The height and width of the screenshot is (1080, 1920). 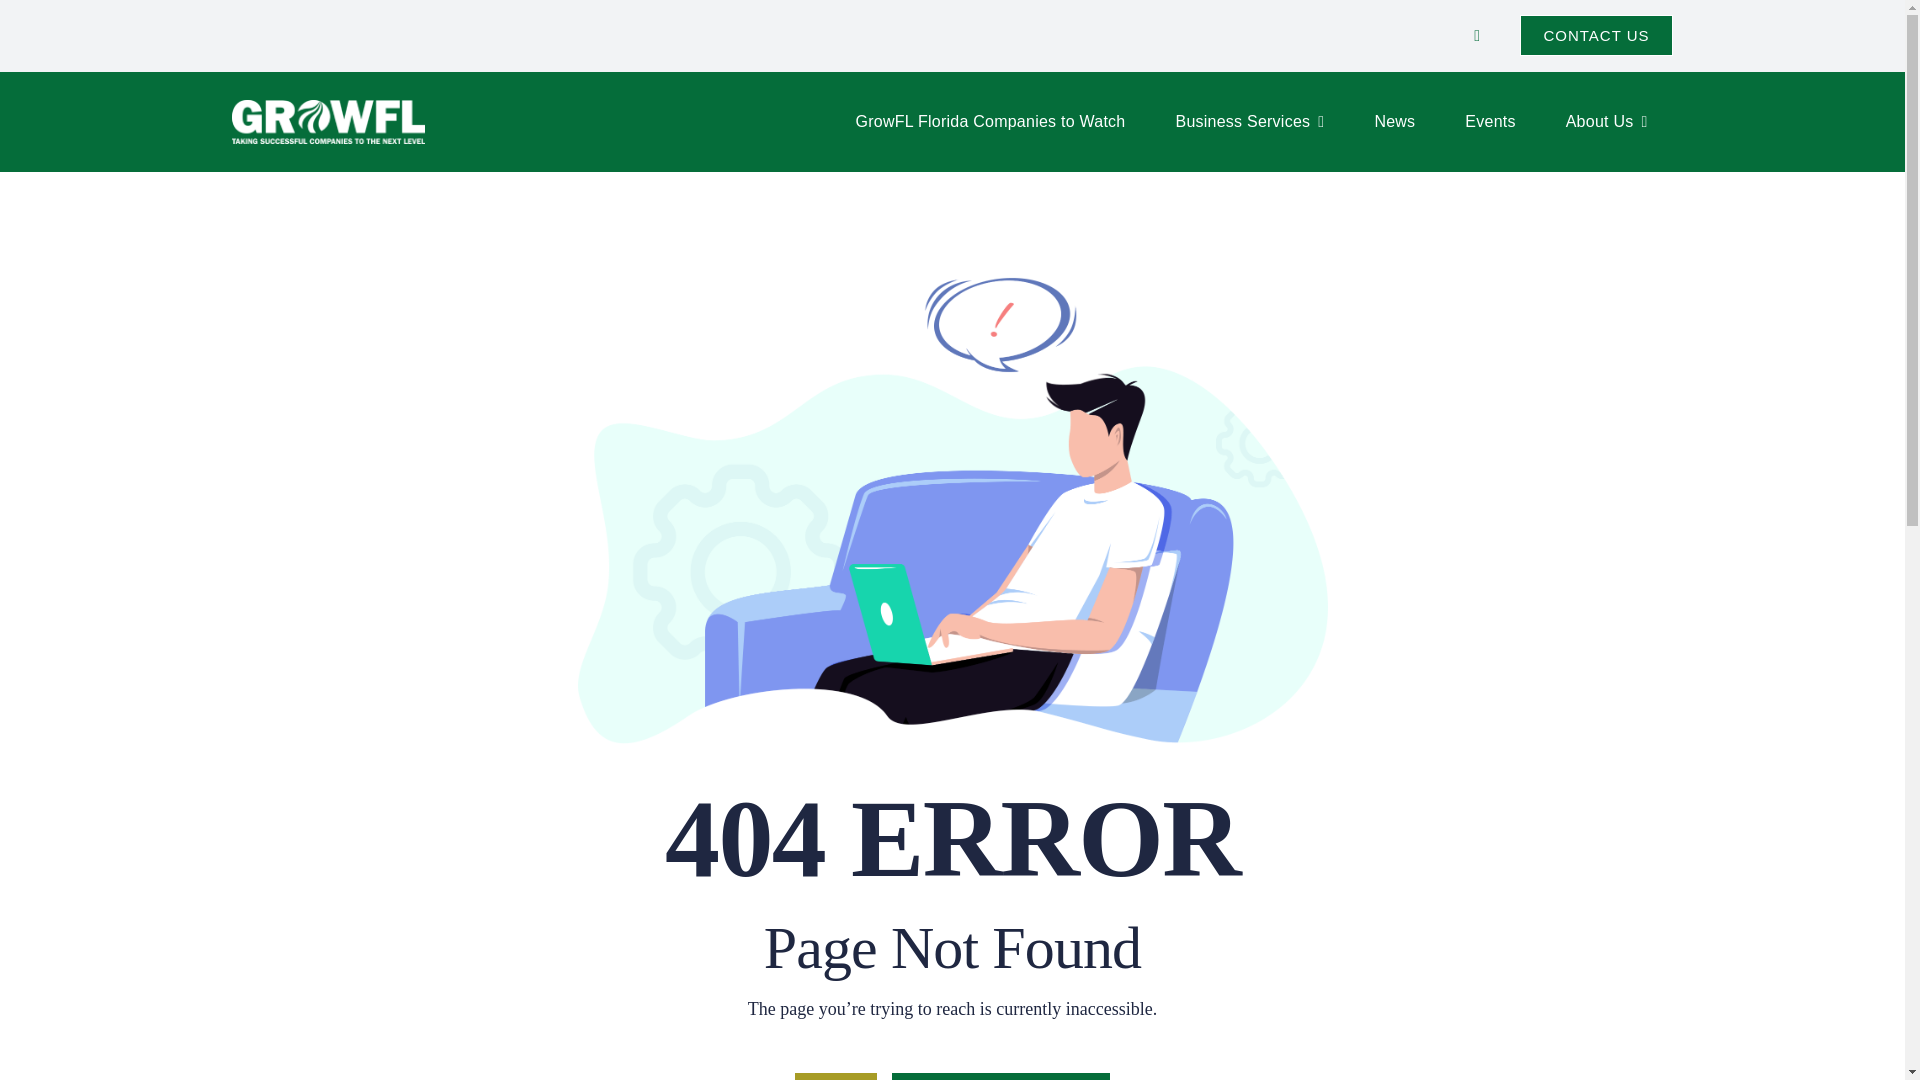 What do you see at coordinates (1394, 122) in the screenshot?
I see `News` at bounding box center [1394, 122].